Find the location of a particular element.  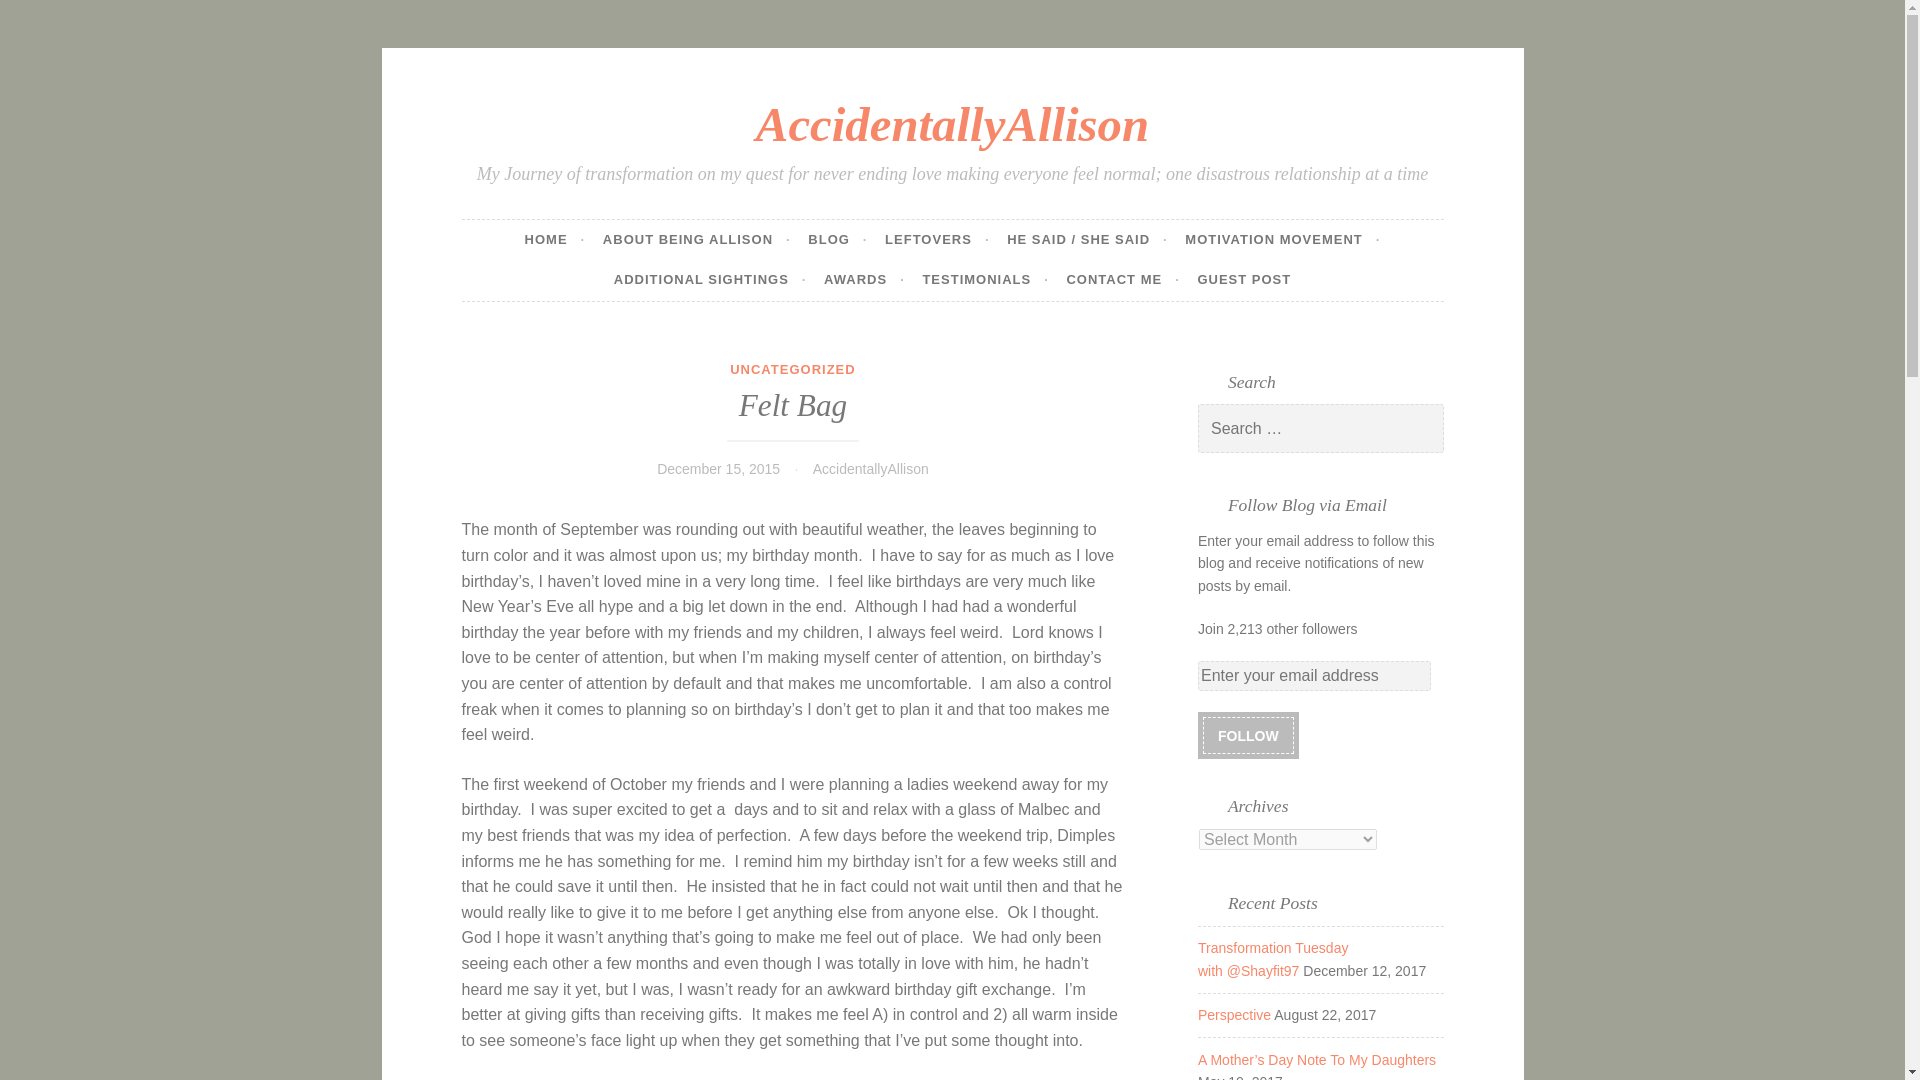

HOME is located at coordinates (554, 240).